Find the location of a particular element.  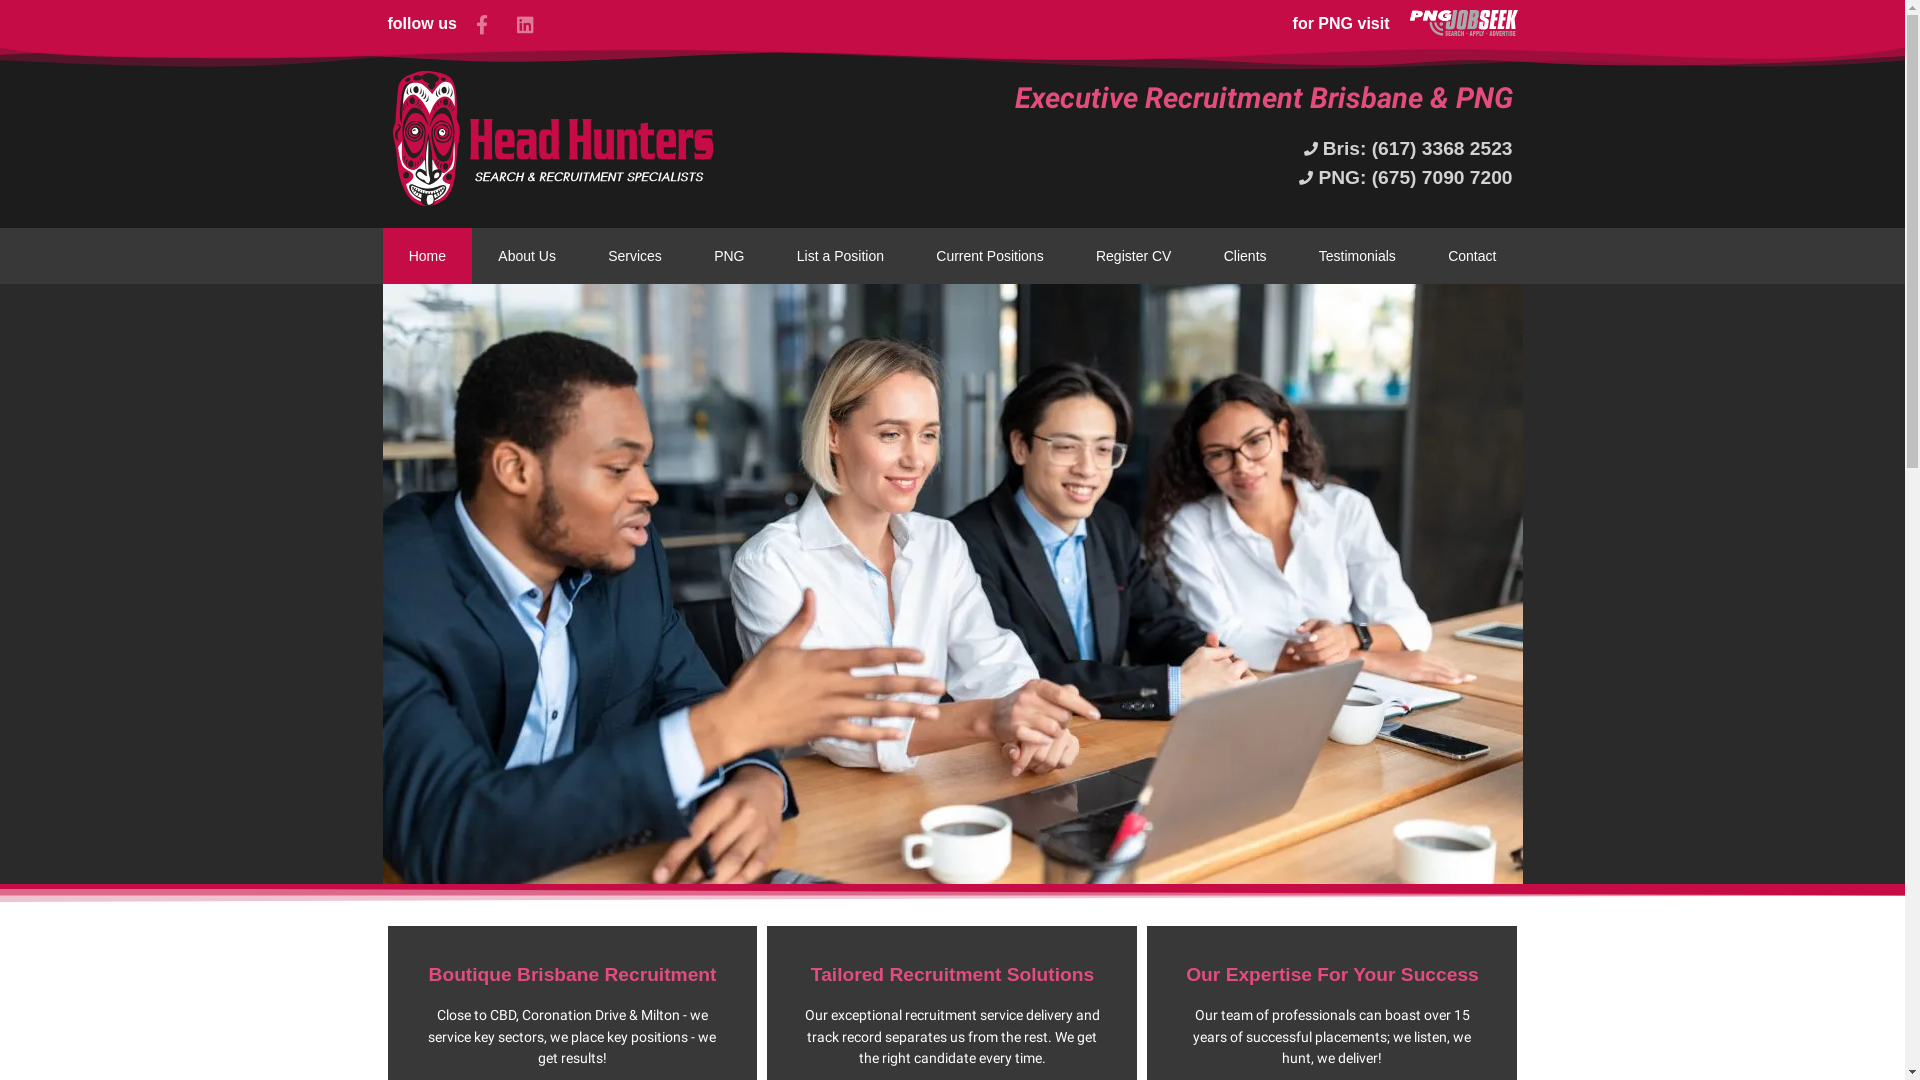

Register CV is located at coordinates (1134, 256).